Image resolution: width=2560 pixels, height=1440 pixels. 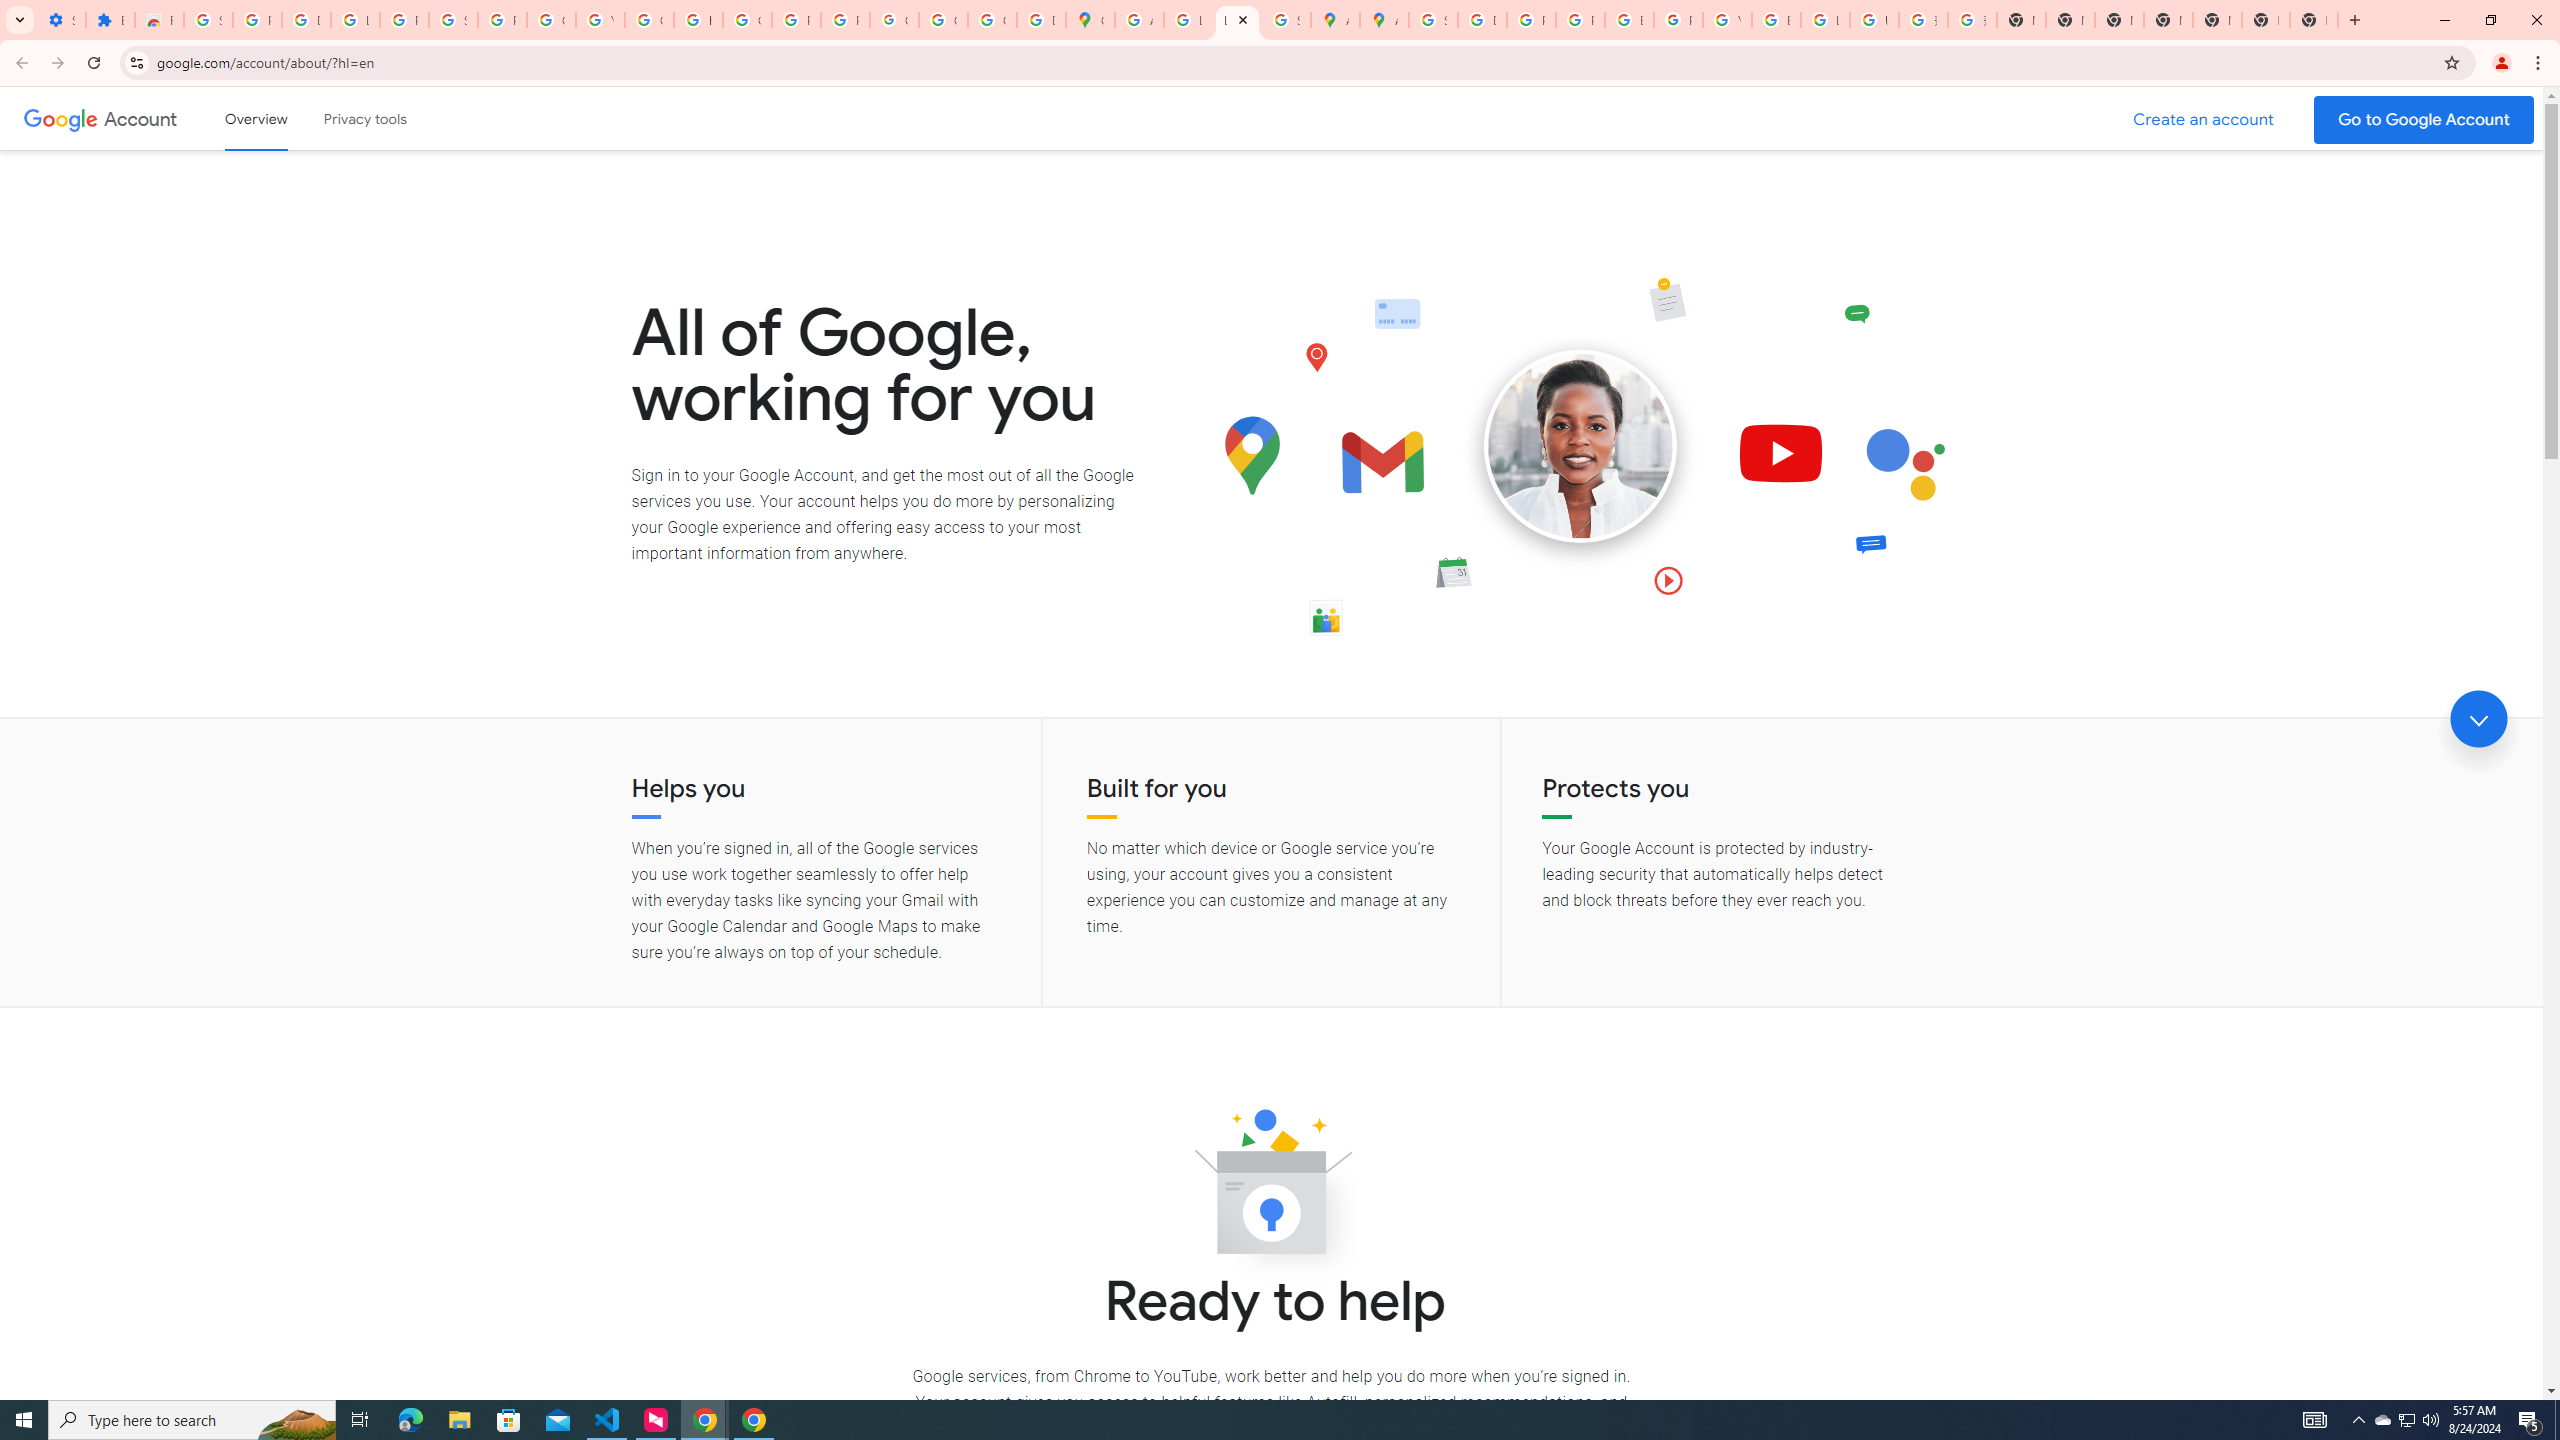 I want to click on Safety in Our Products - Google Safety Center, so click(x=1286, y=20).